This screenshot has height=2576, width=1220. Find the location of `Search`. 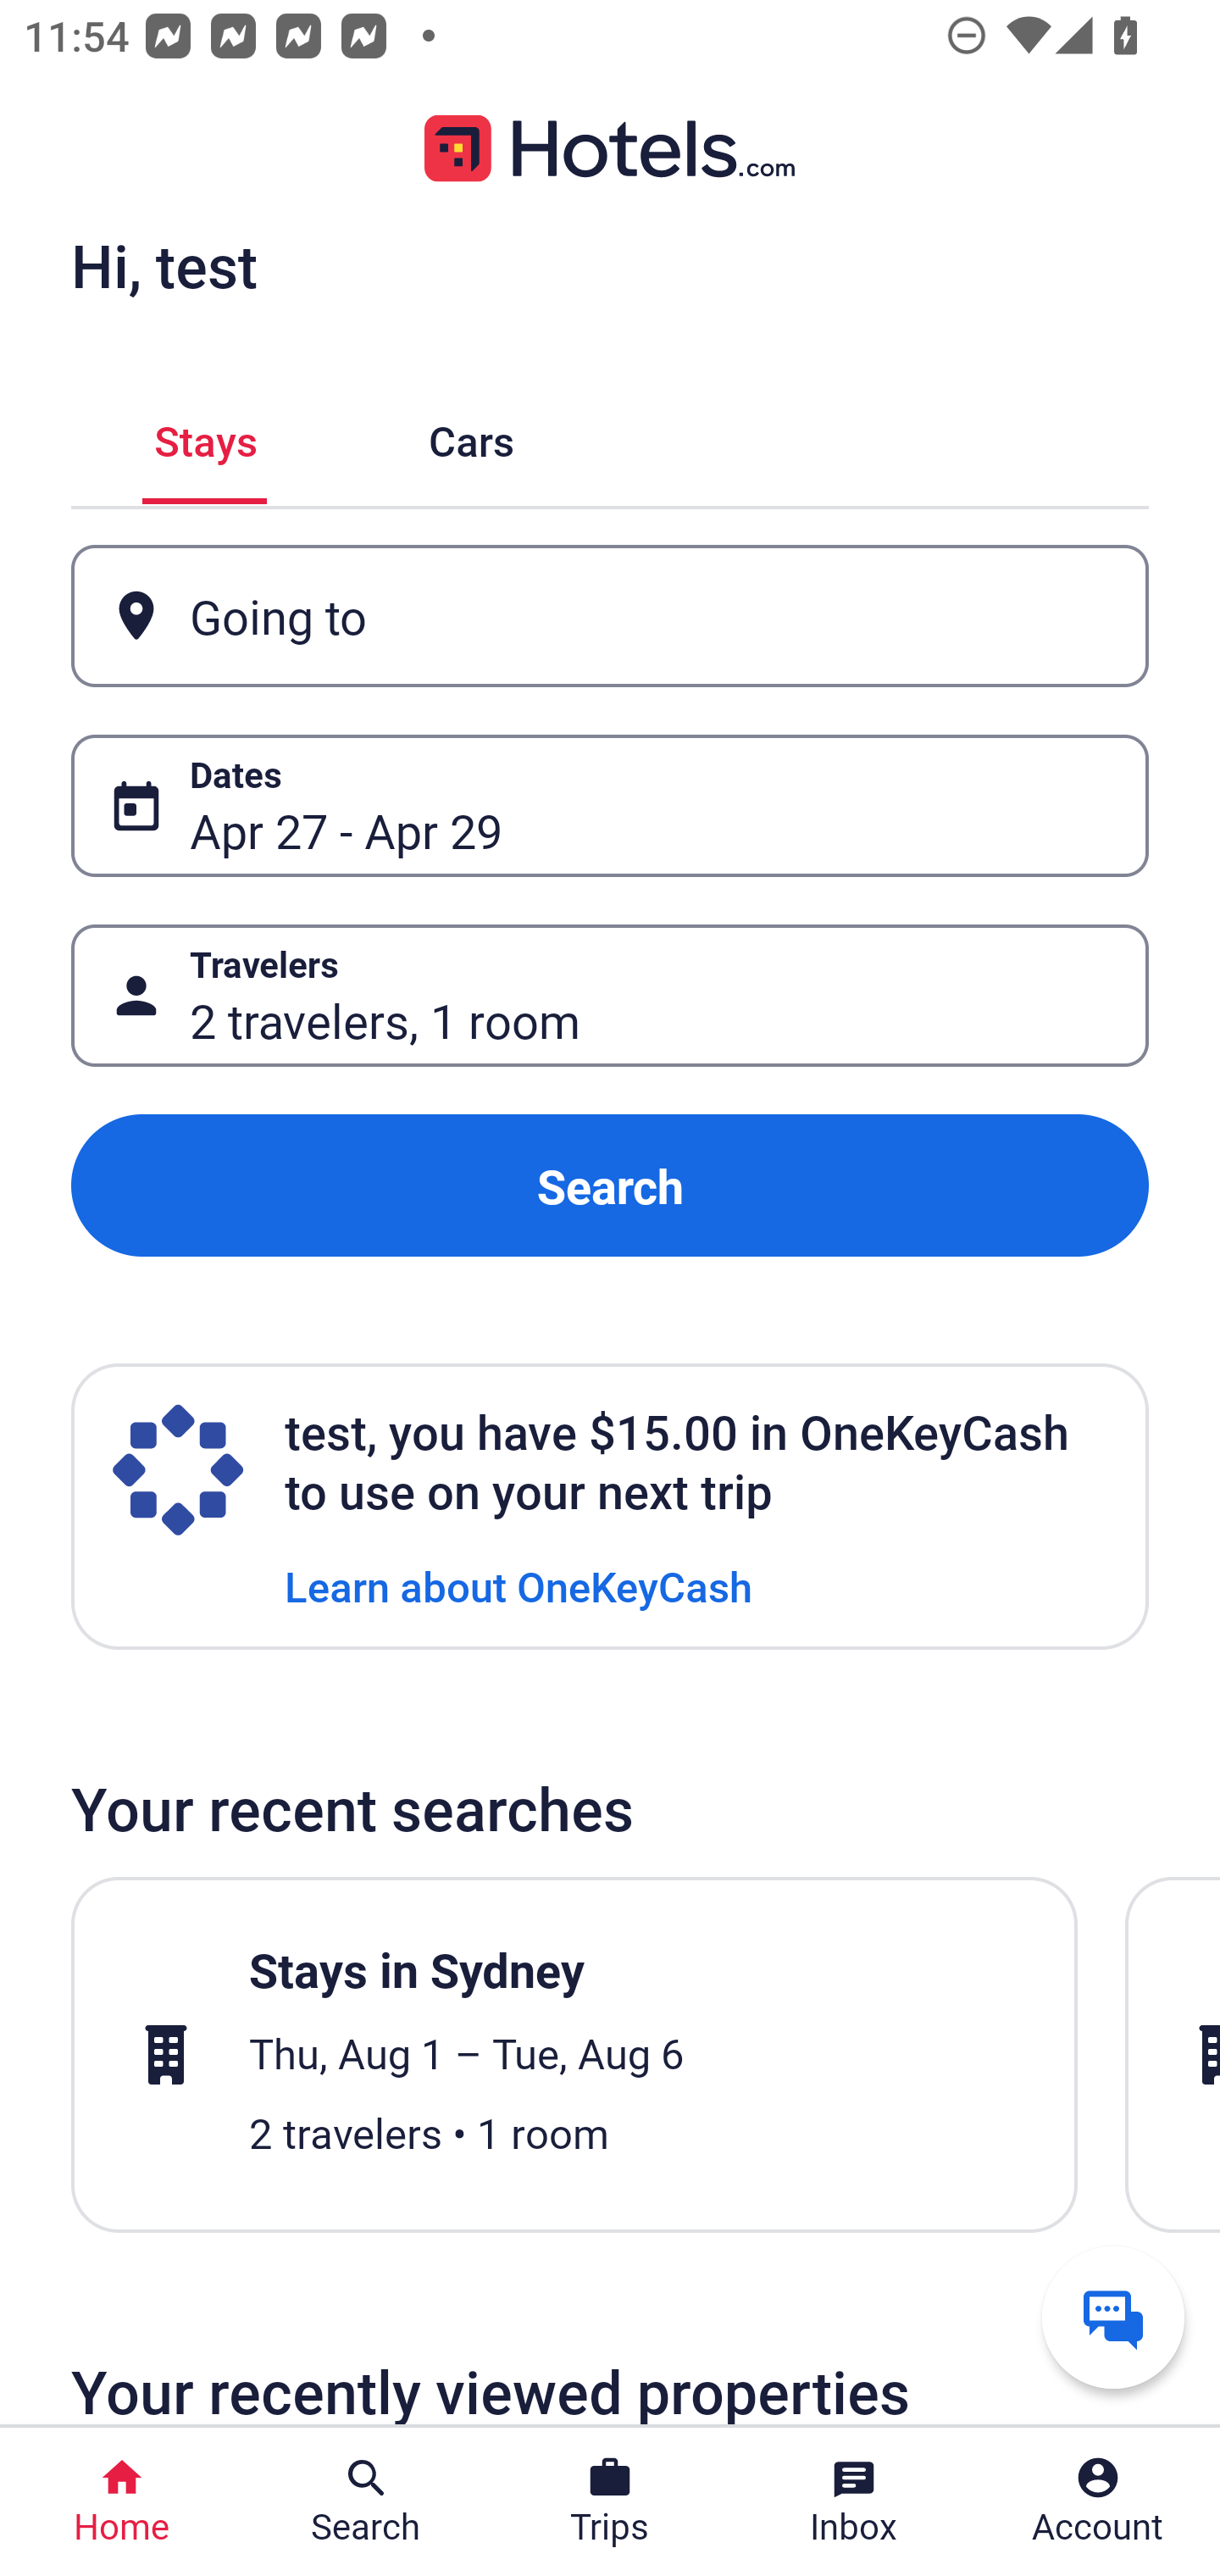

Search is located at coordinates (610, 1186).